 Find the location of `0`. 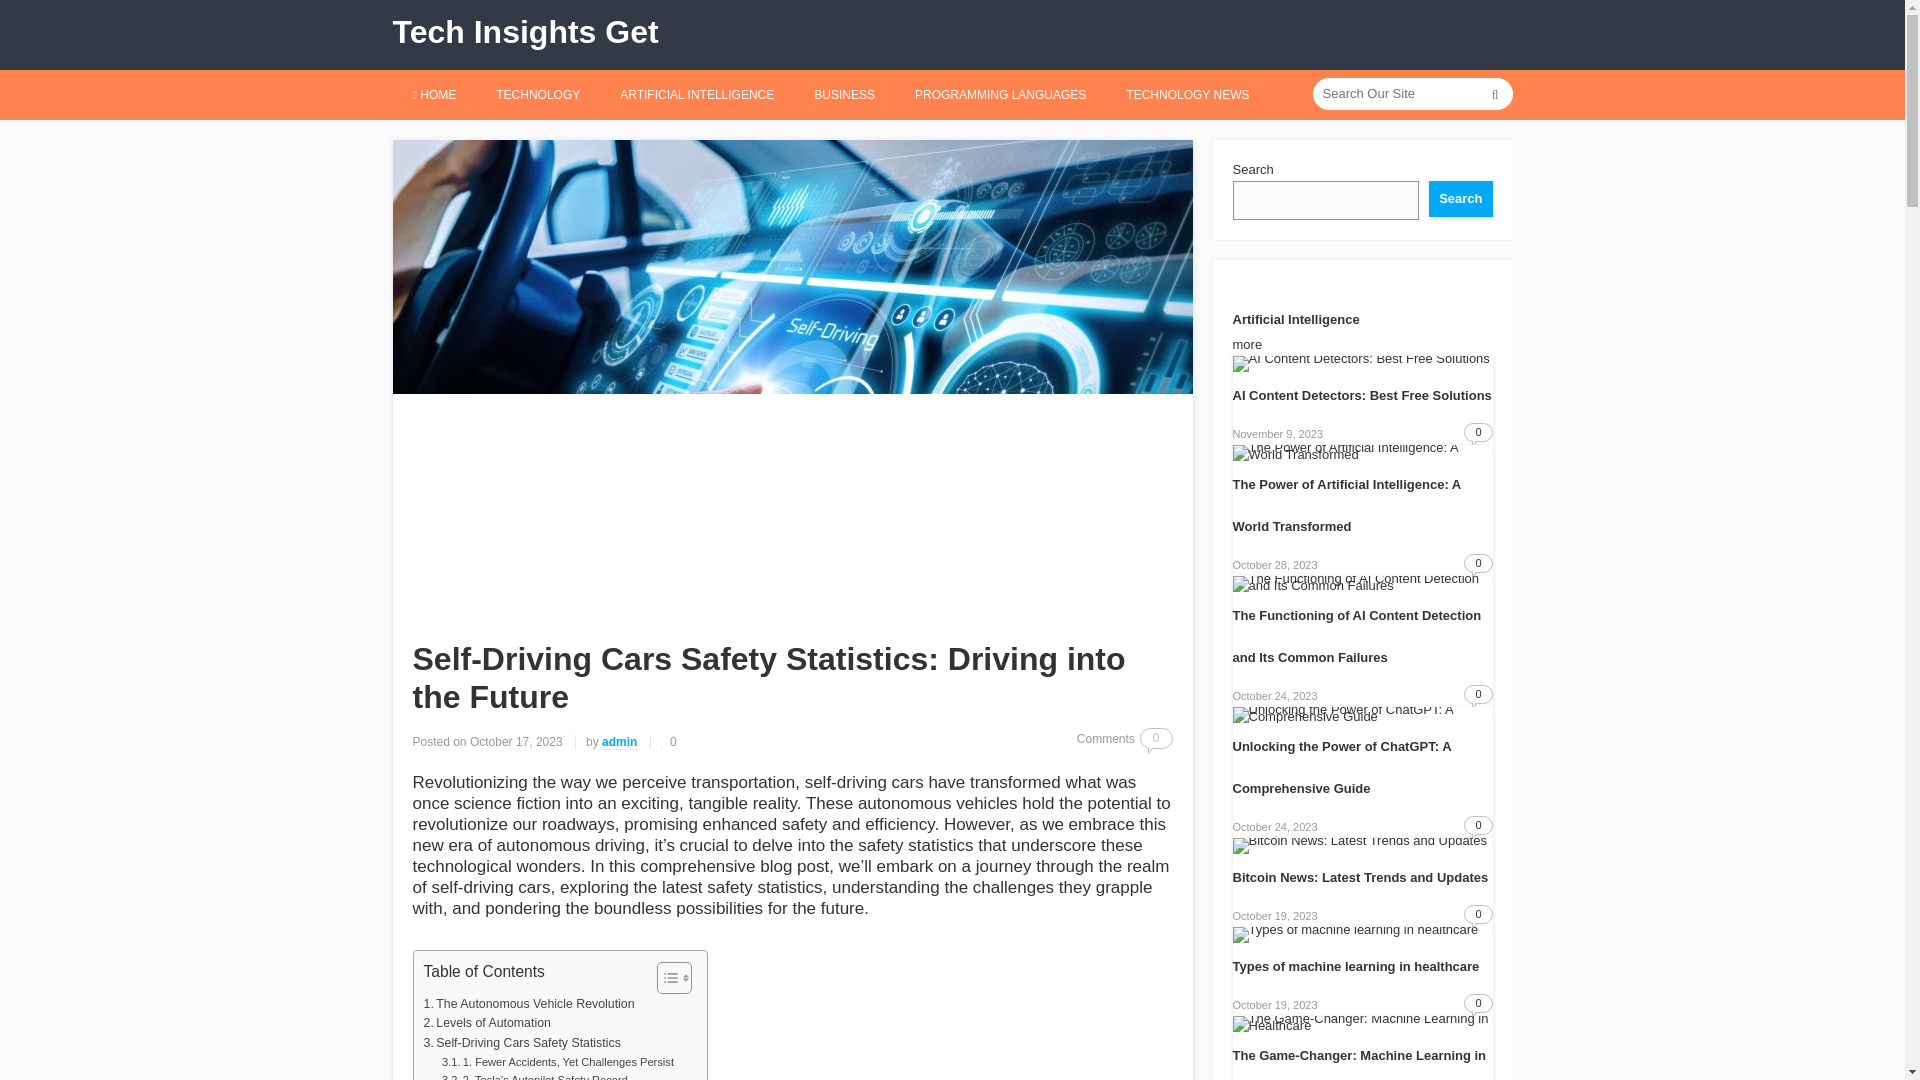

0 is located at coordinates (668, 742).